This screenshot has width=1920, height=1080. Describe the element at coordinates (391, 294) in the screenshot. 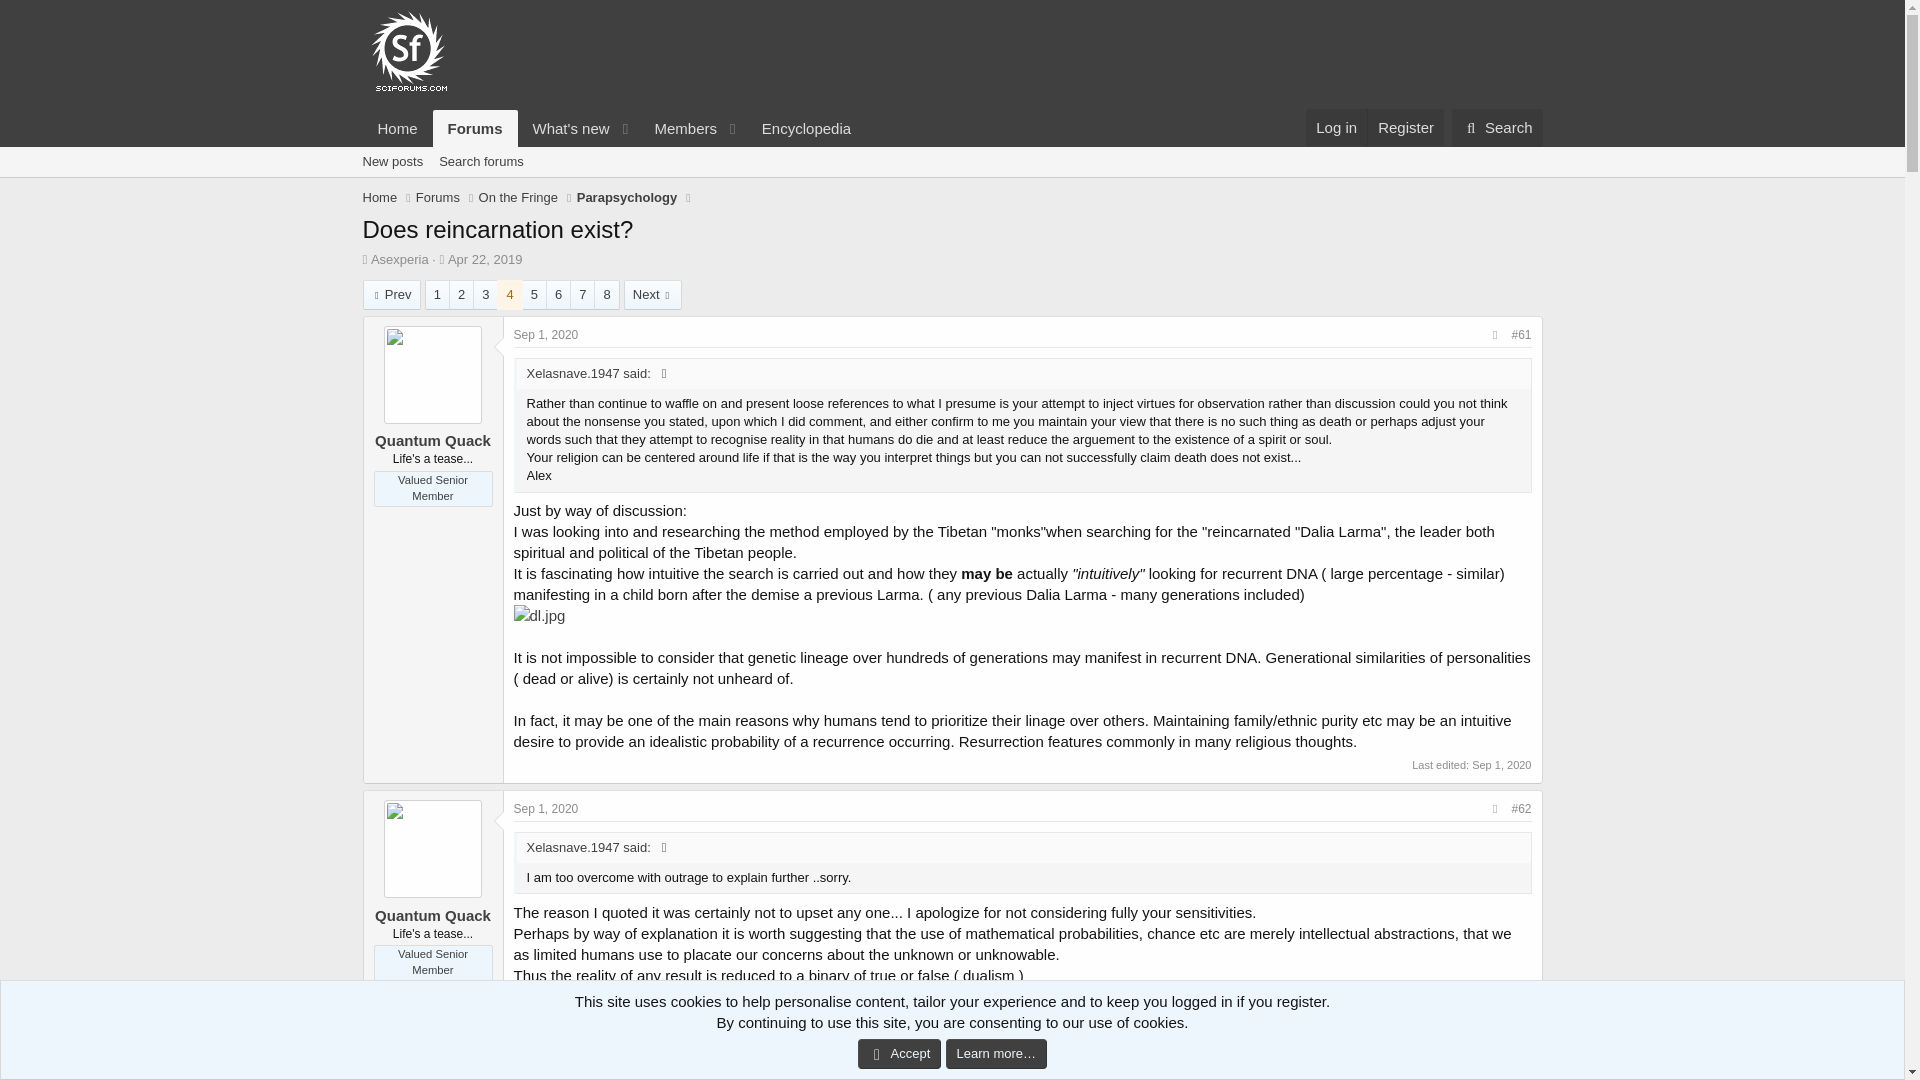

I see `Sep 1, 2020 at 12:56 AM` at that location.